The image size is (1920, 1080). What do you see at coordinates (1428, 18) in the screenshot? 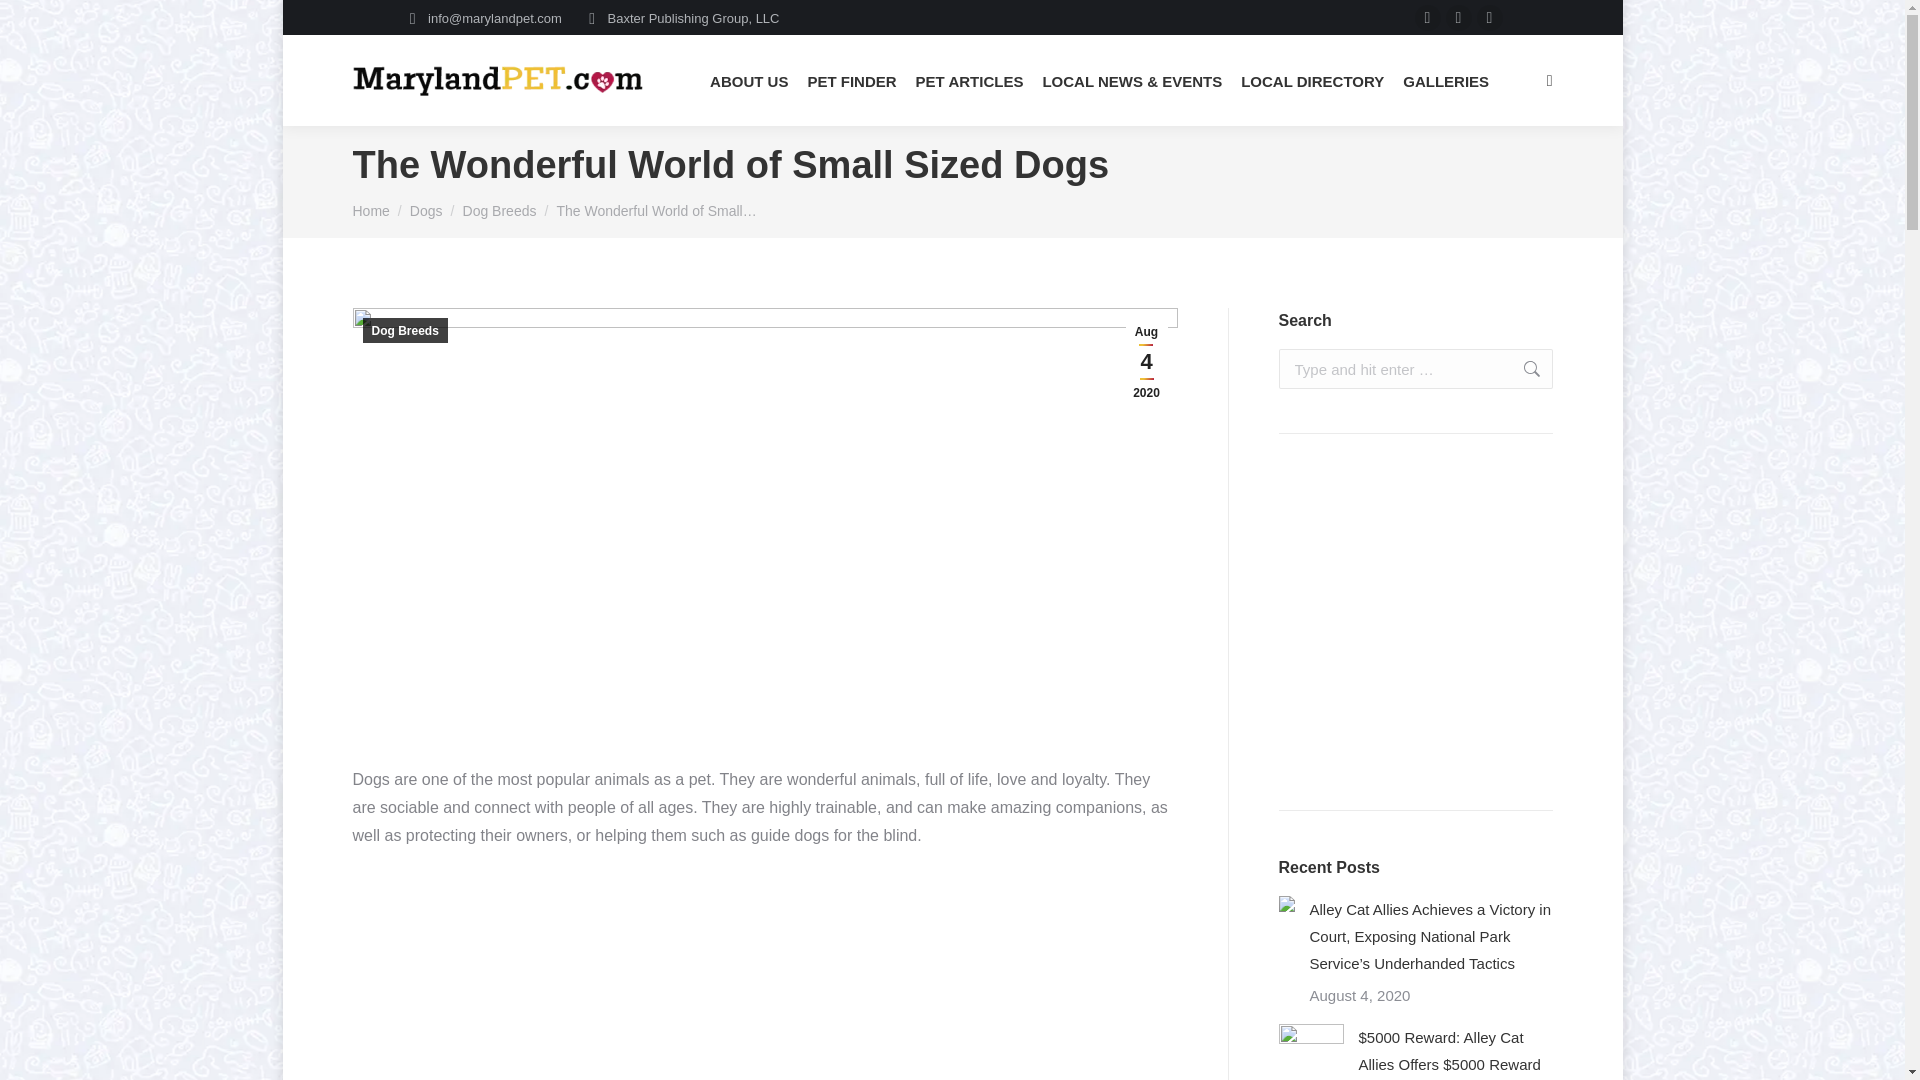
I see `Facebook page opens in new window` at bounding box center [1428, 18].